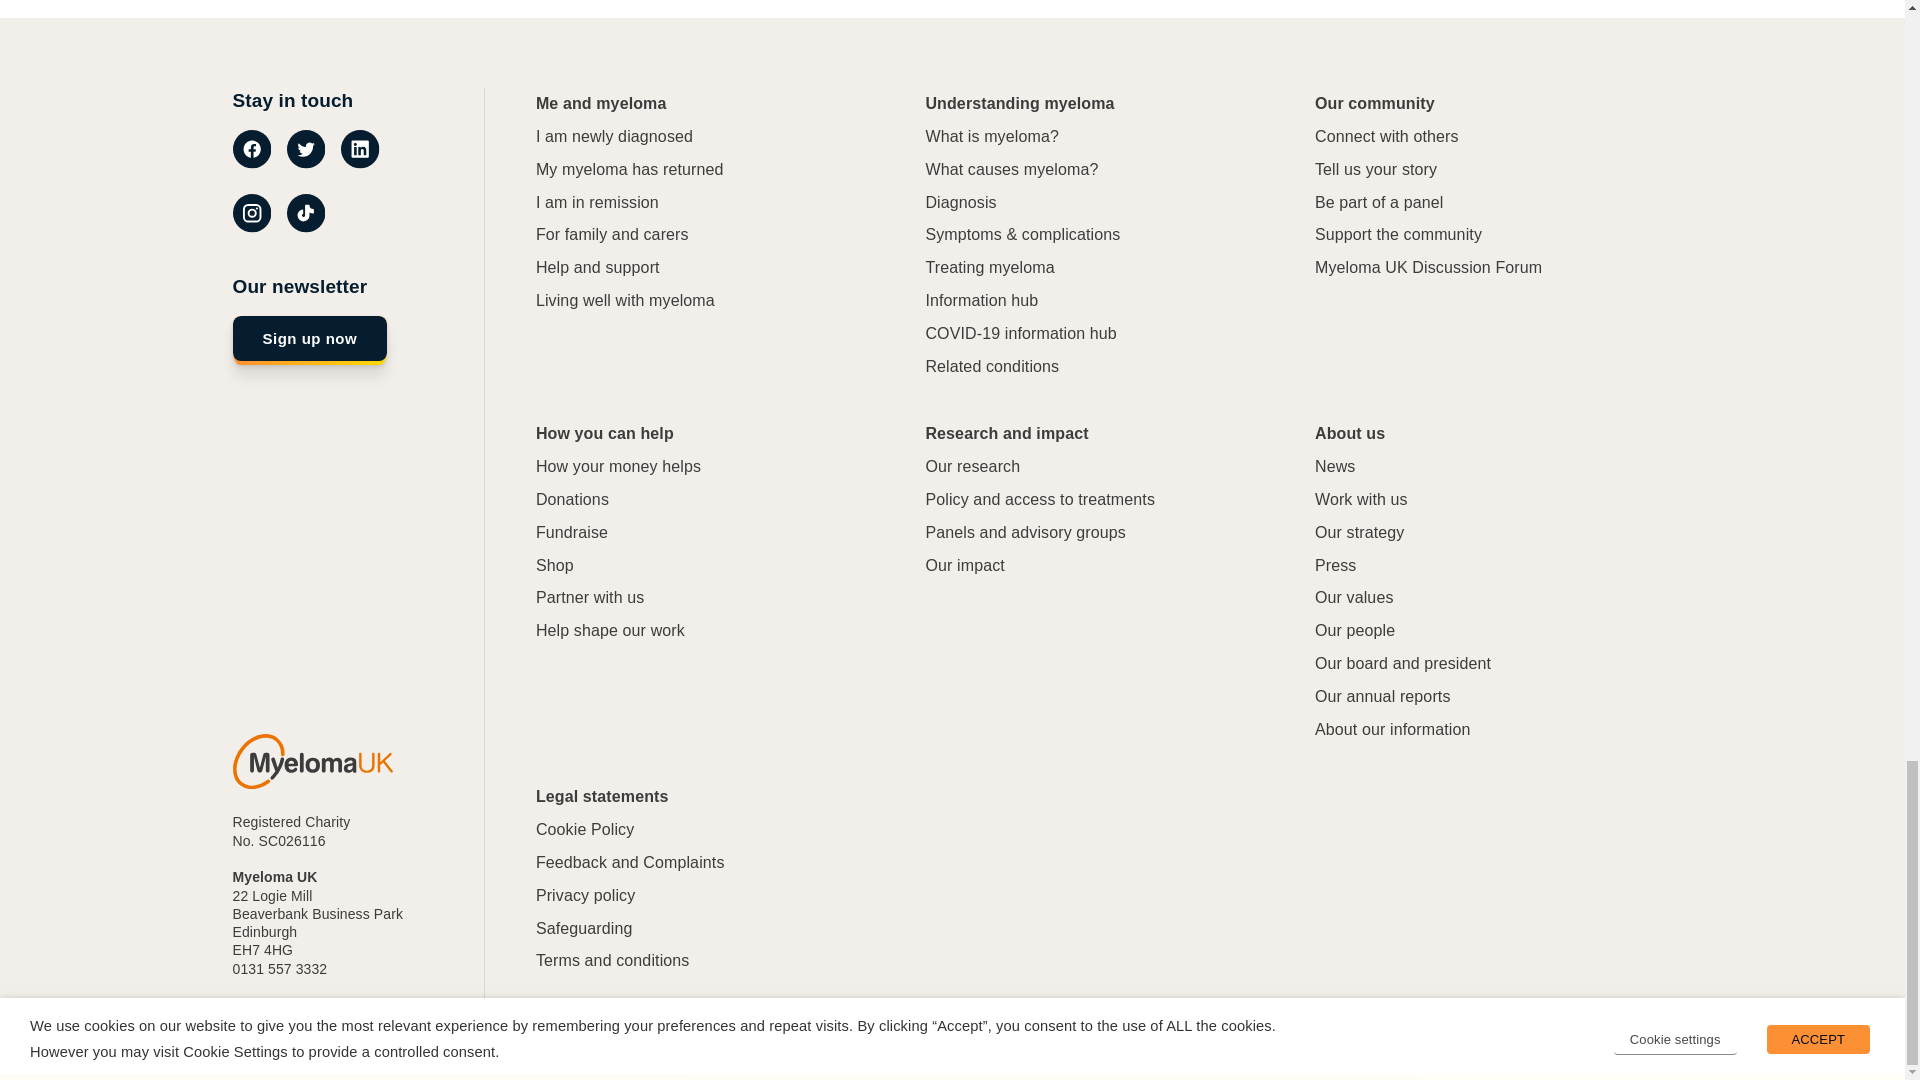 This screenshot has height=1080, width=1920. Describe the element at coordinates (1012, 170) in the screenshot. I see `What causes myeloma?` at that location.